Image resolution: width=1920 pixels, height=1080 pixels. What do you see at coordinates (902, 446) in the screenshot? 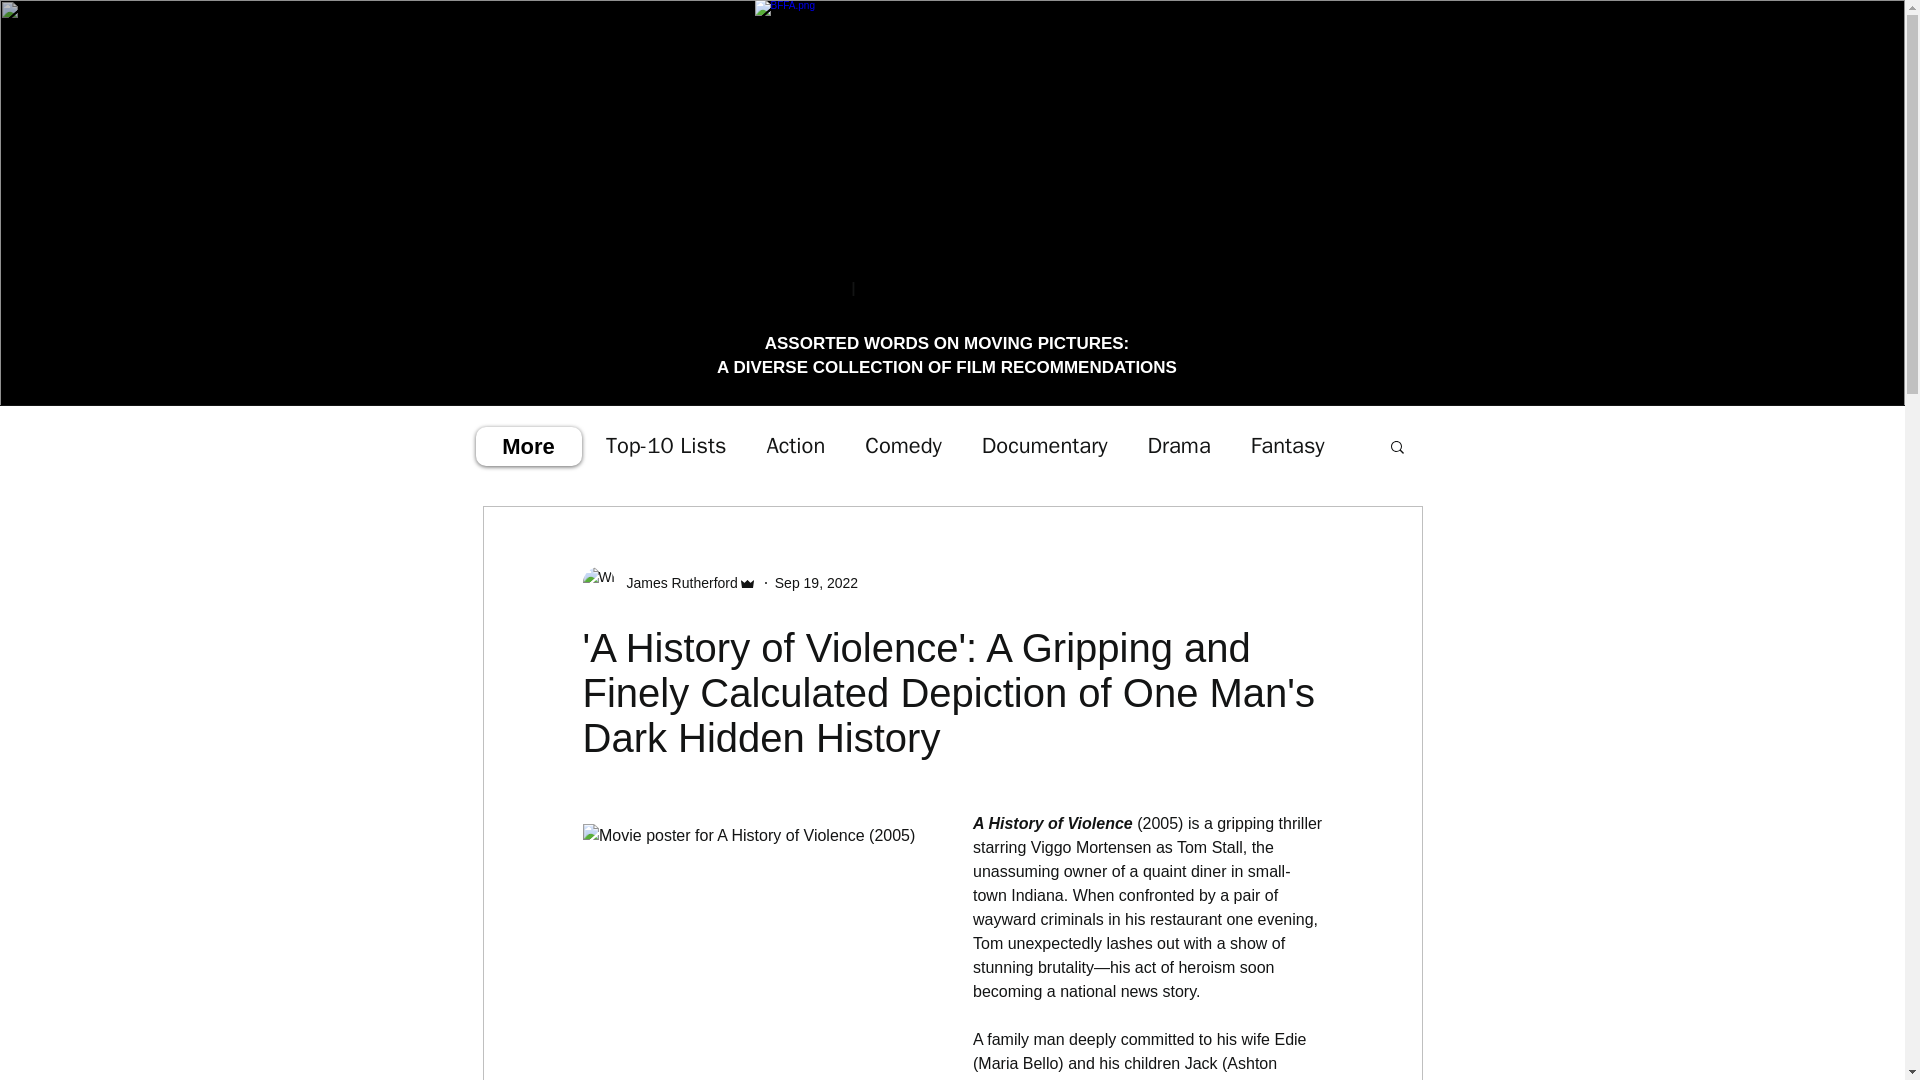
I see `Comedy` at bounding box center [902, 446].